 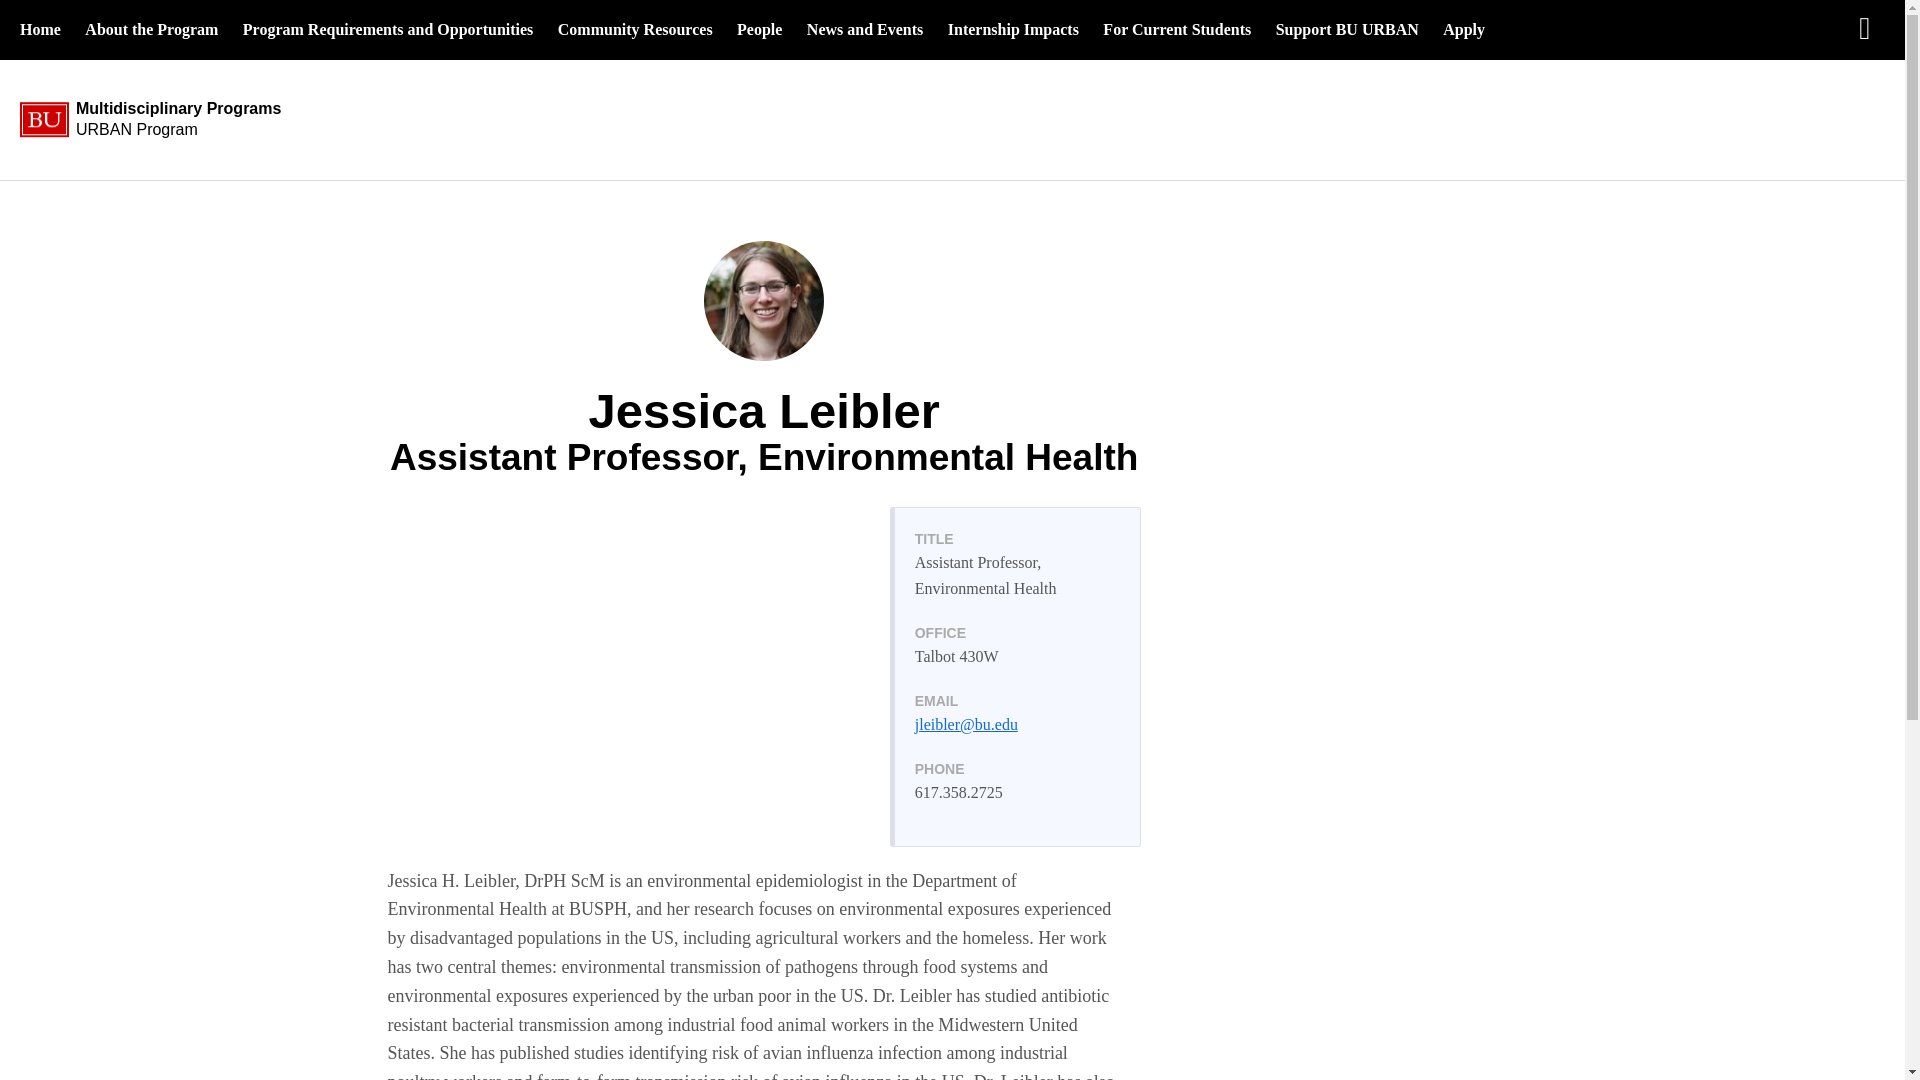 What do you see at coordinates (1346, 30) in the screenshot?
I see `Support BU URBAN` at bounding box center [1346, 30].